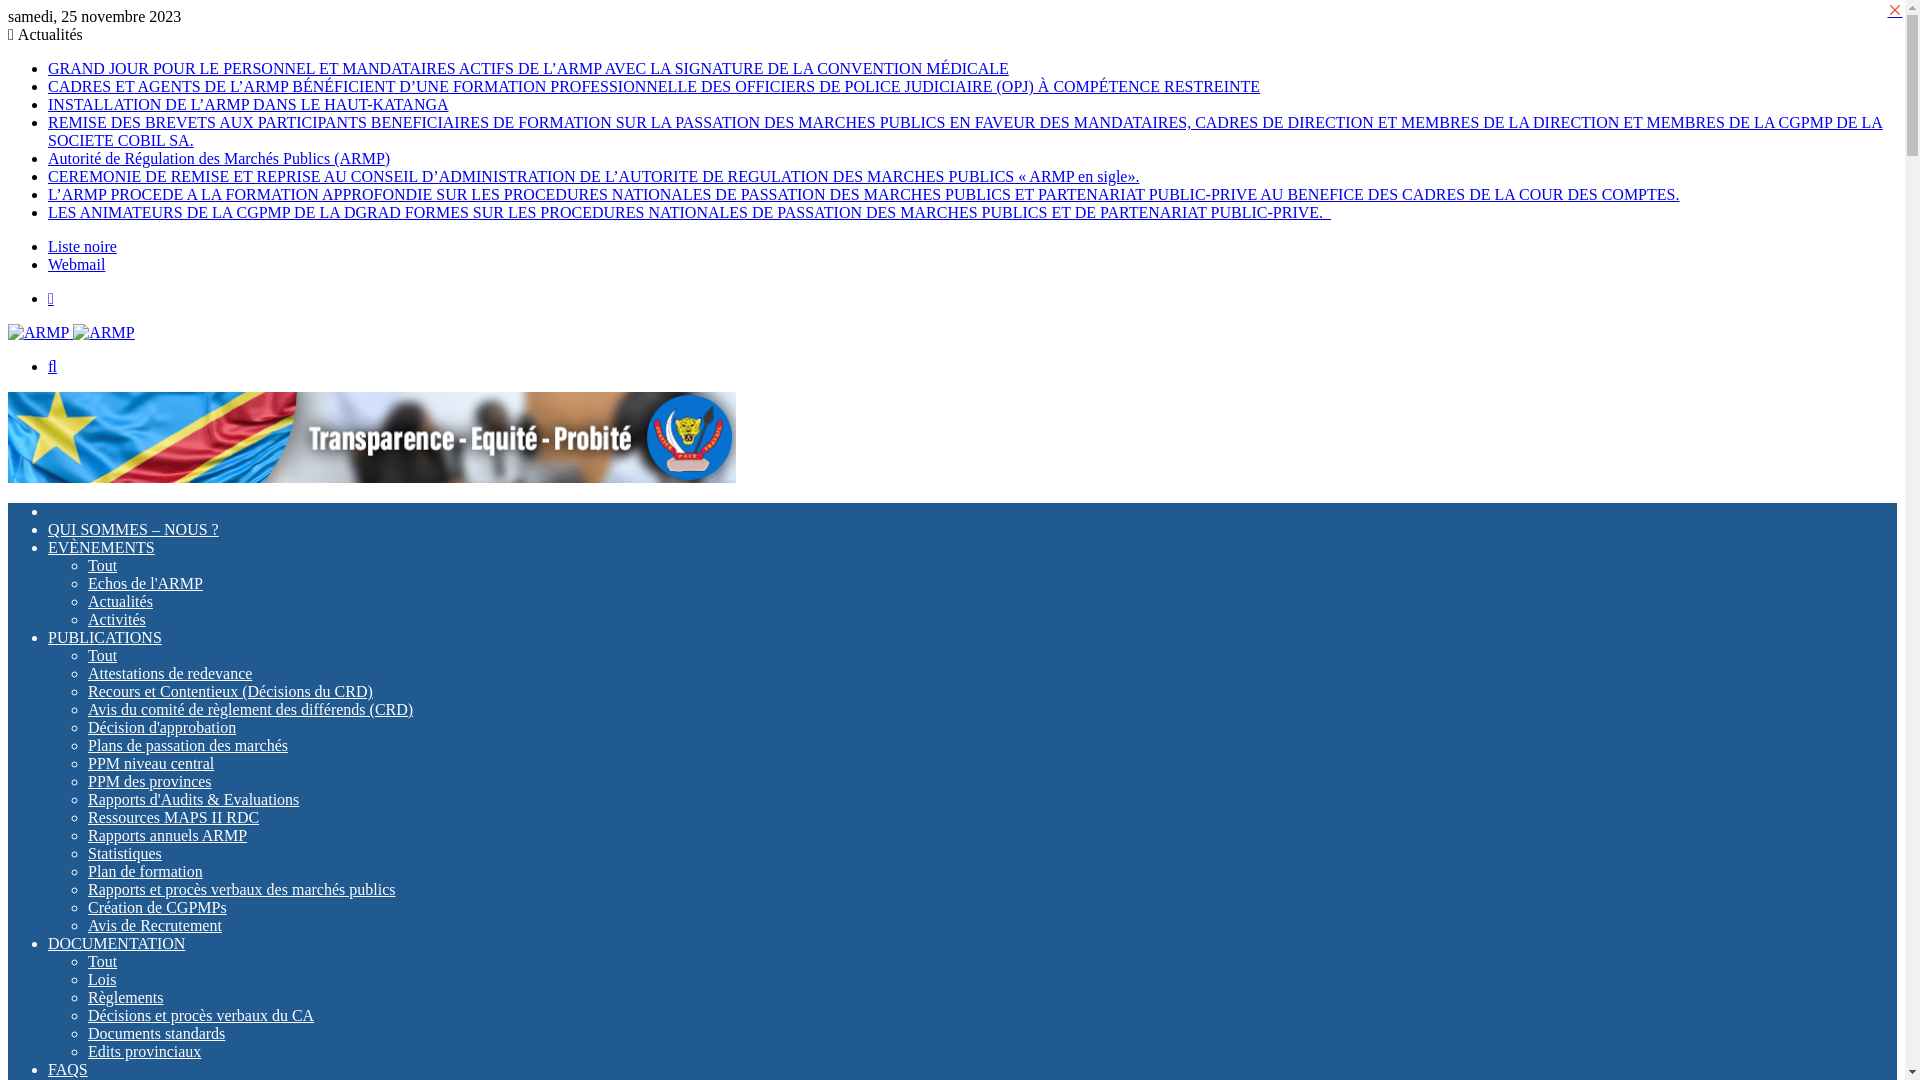 The height and width of the screenshot is (1080, 1920). I want to click on PUBLICATIONS, so click(105, 638).